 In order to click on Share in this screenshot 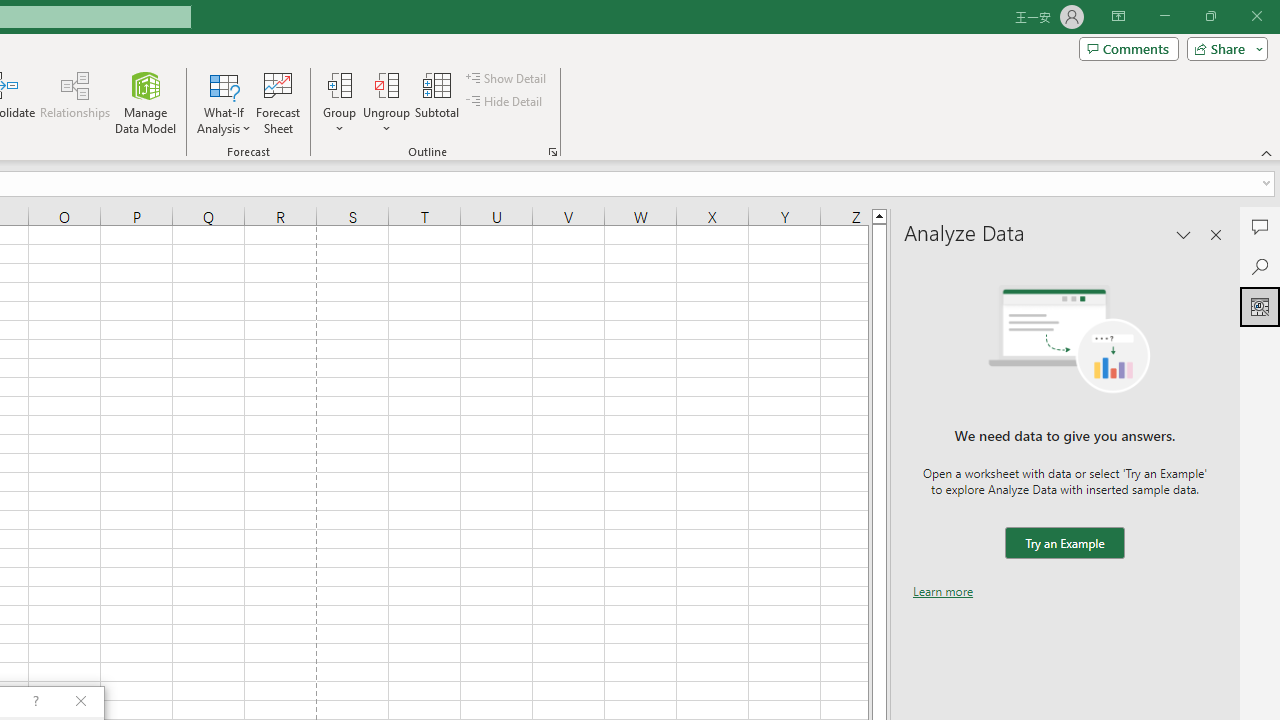, I will do `click(1223, 48)`.